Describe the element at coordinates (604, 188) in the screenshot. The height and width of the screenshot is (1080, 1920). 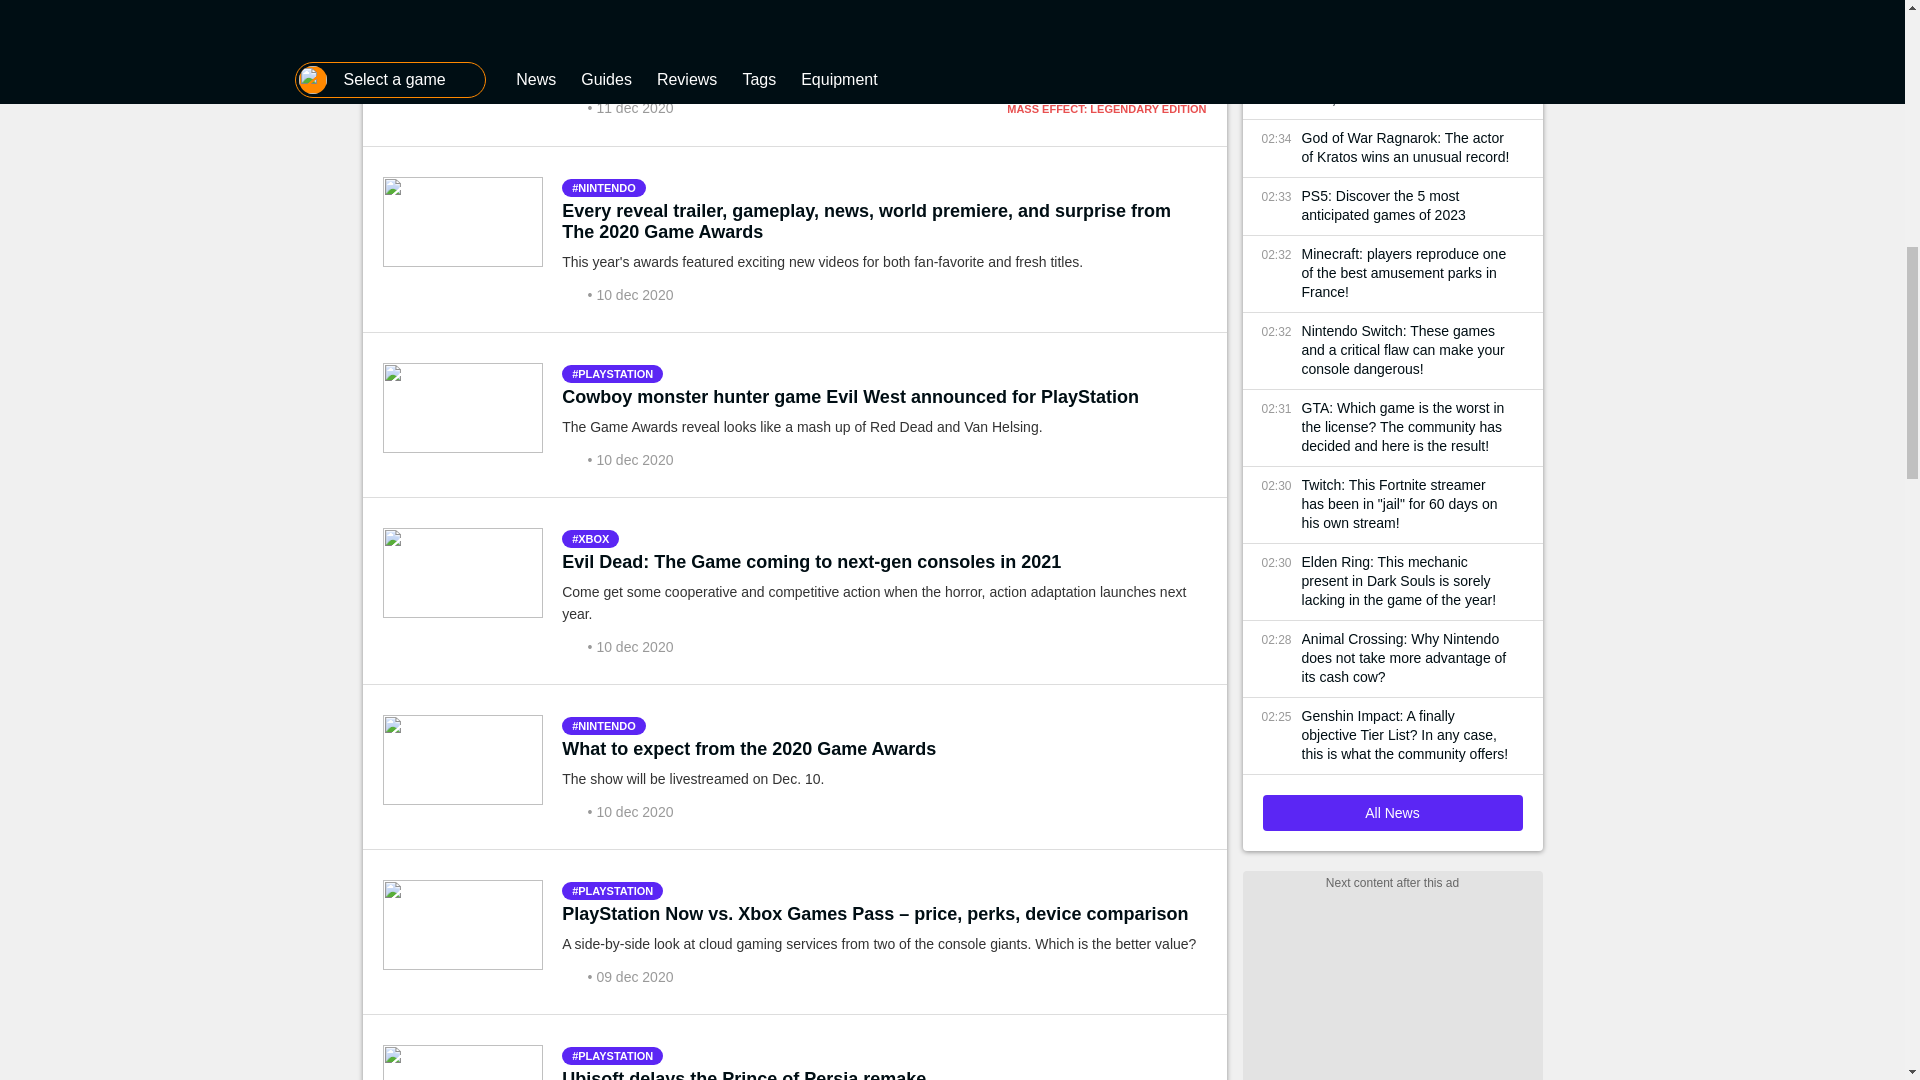
I see `NINTENDO` at that location.